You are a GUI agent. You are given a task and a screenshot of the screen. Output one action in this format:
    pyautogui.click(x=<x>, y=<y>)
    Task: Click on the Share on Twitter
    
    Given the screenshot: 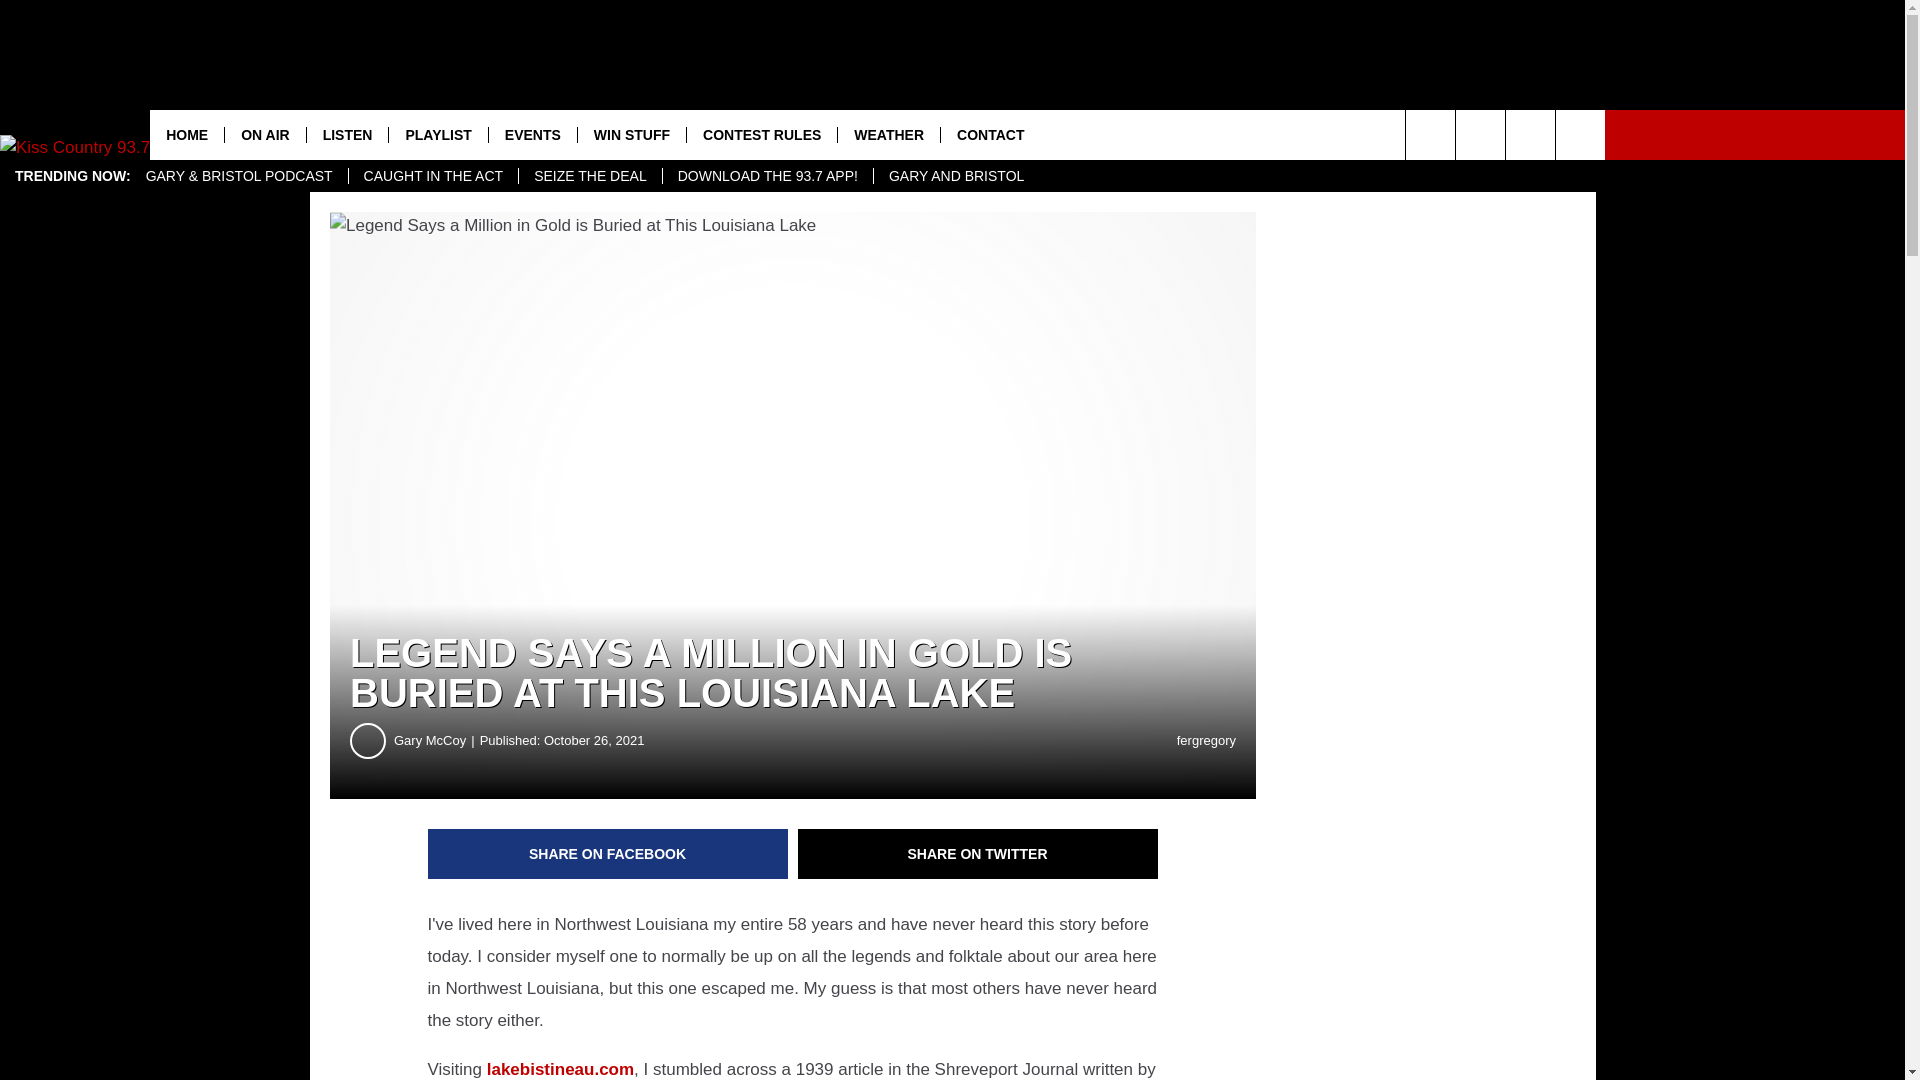 What is the action you would take?
    pyautogui.click(x=978, y=854)
    